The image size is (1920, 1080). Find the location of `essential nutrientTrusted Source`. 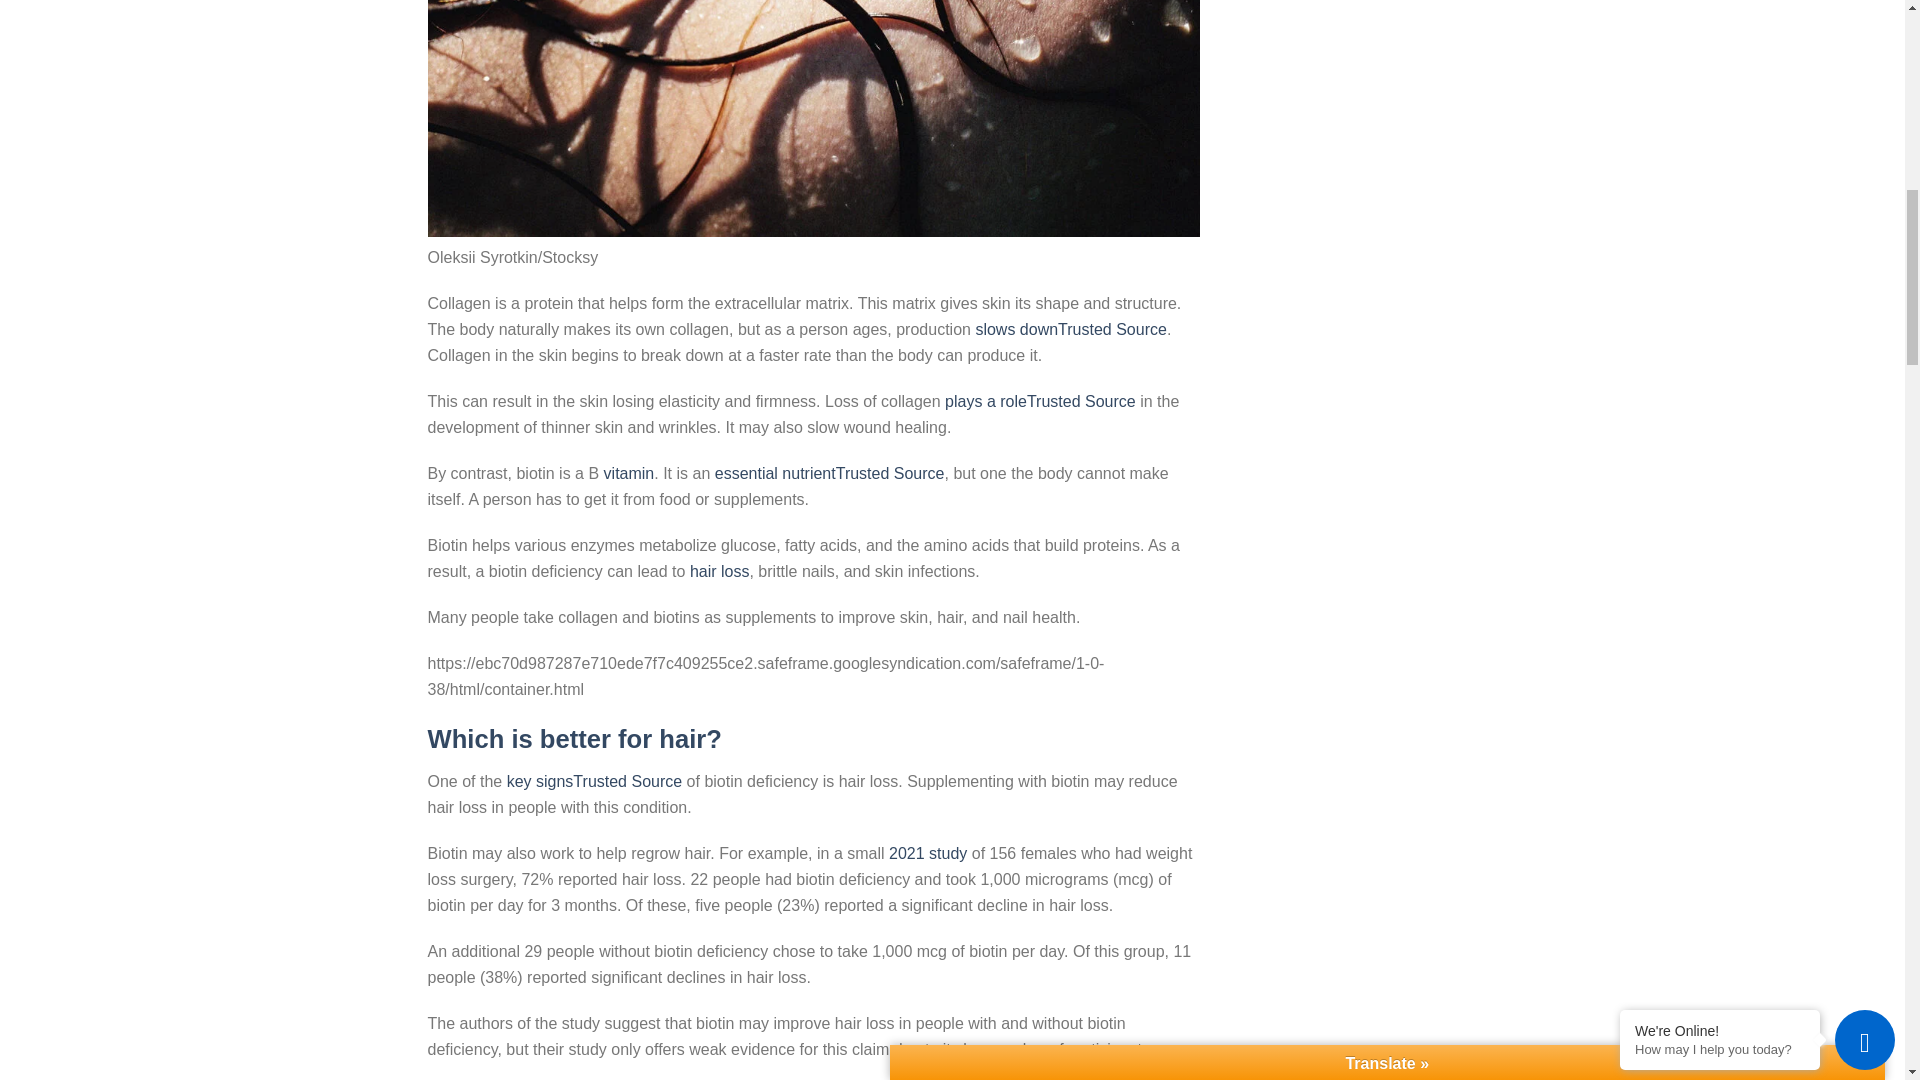

essential nutrientTrusted Source is located at coordinates (829, 473).